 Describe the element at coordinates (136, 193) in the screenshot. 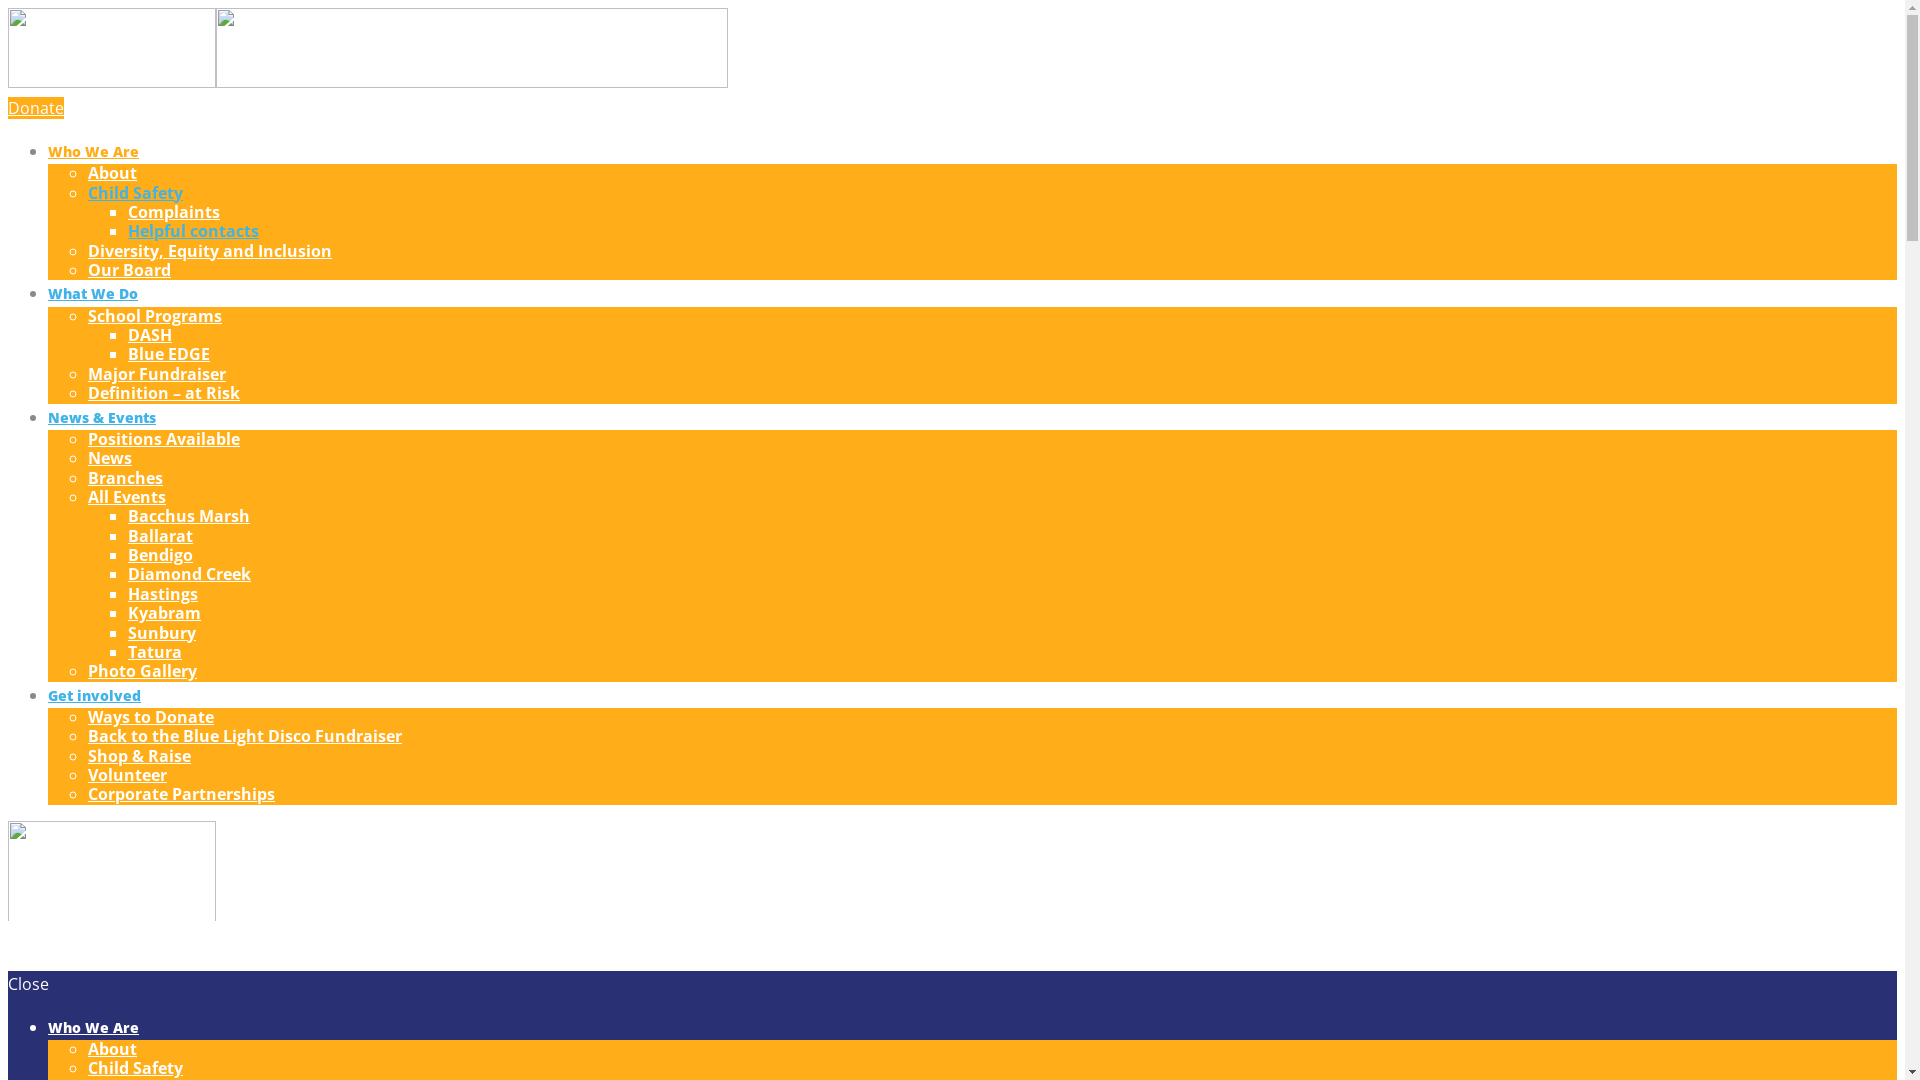

I see `Child Safety` at that location.